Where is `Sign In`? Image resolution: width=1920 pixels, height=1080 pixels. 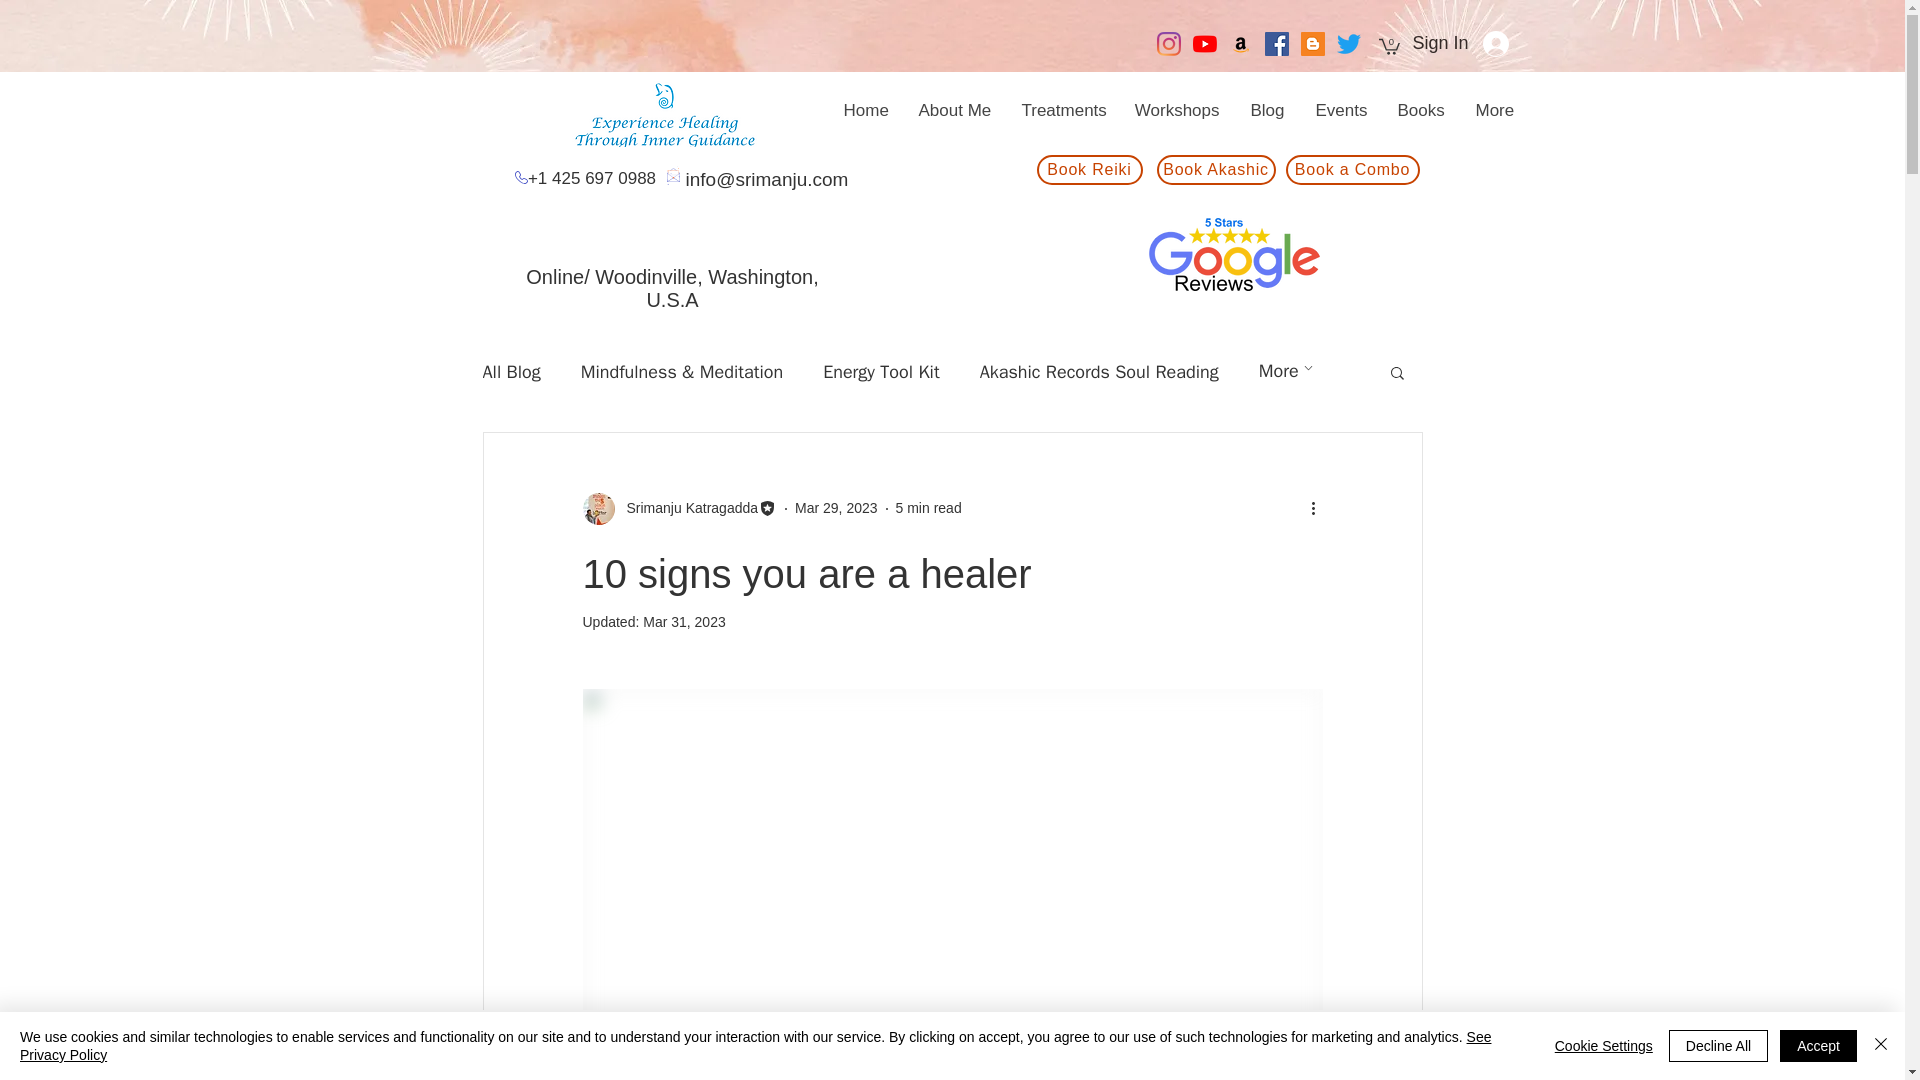
Sign In is located at coordinates (1460, 43).